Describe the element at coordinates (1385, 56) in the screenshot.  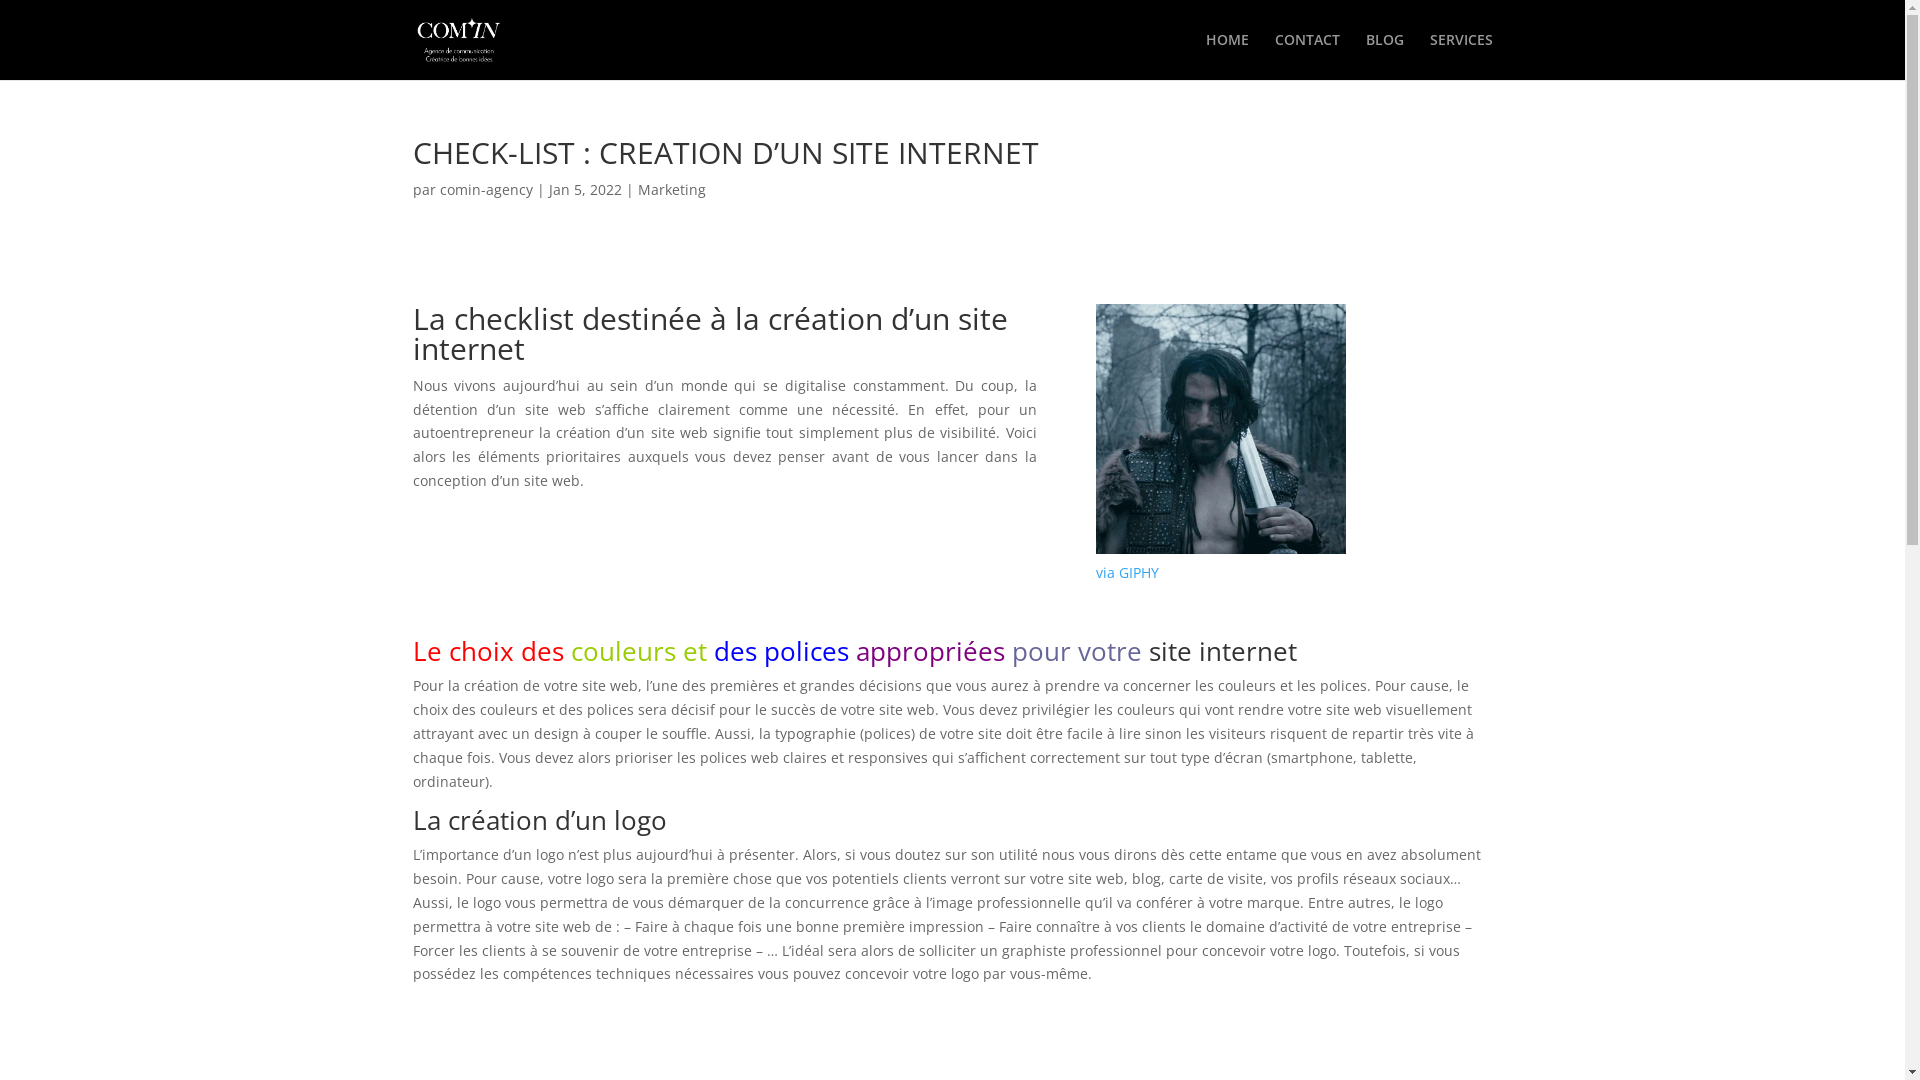
I see `BLOG` at that location.